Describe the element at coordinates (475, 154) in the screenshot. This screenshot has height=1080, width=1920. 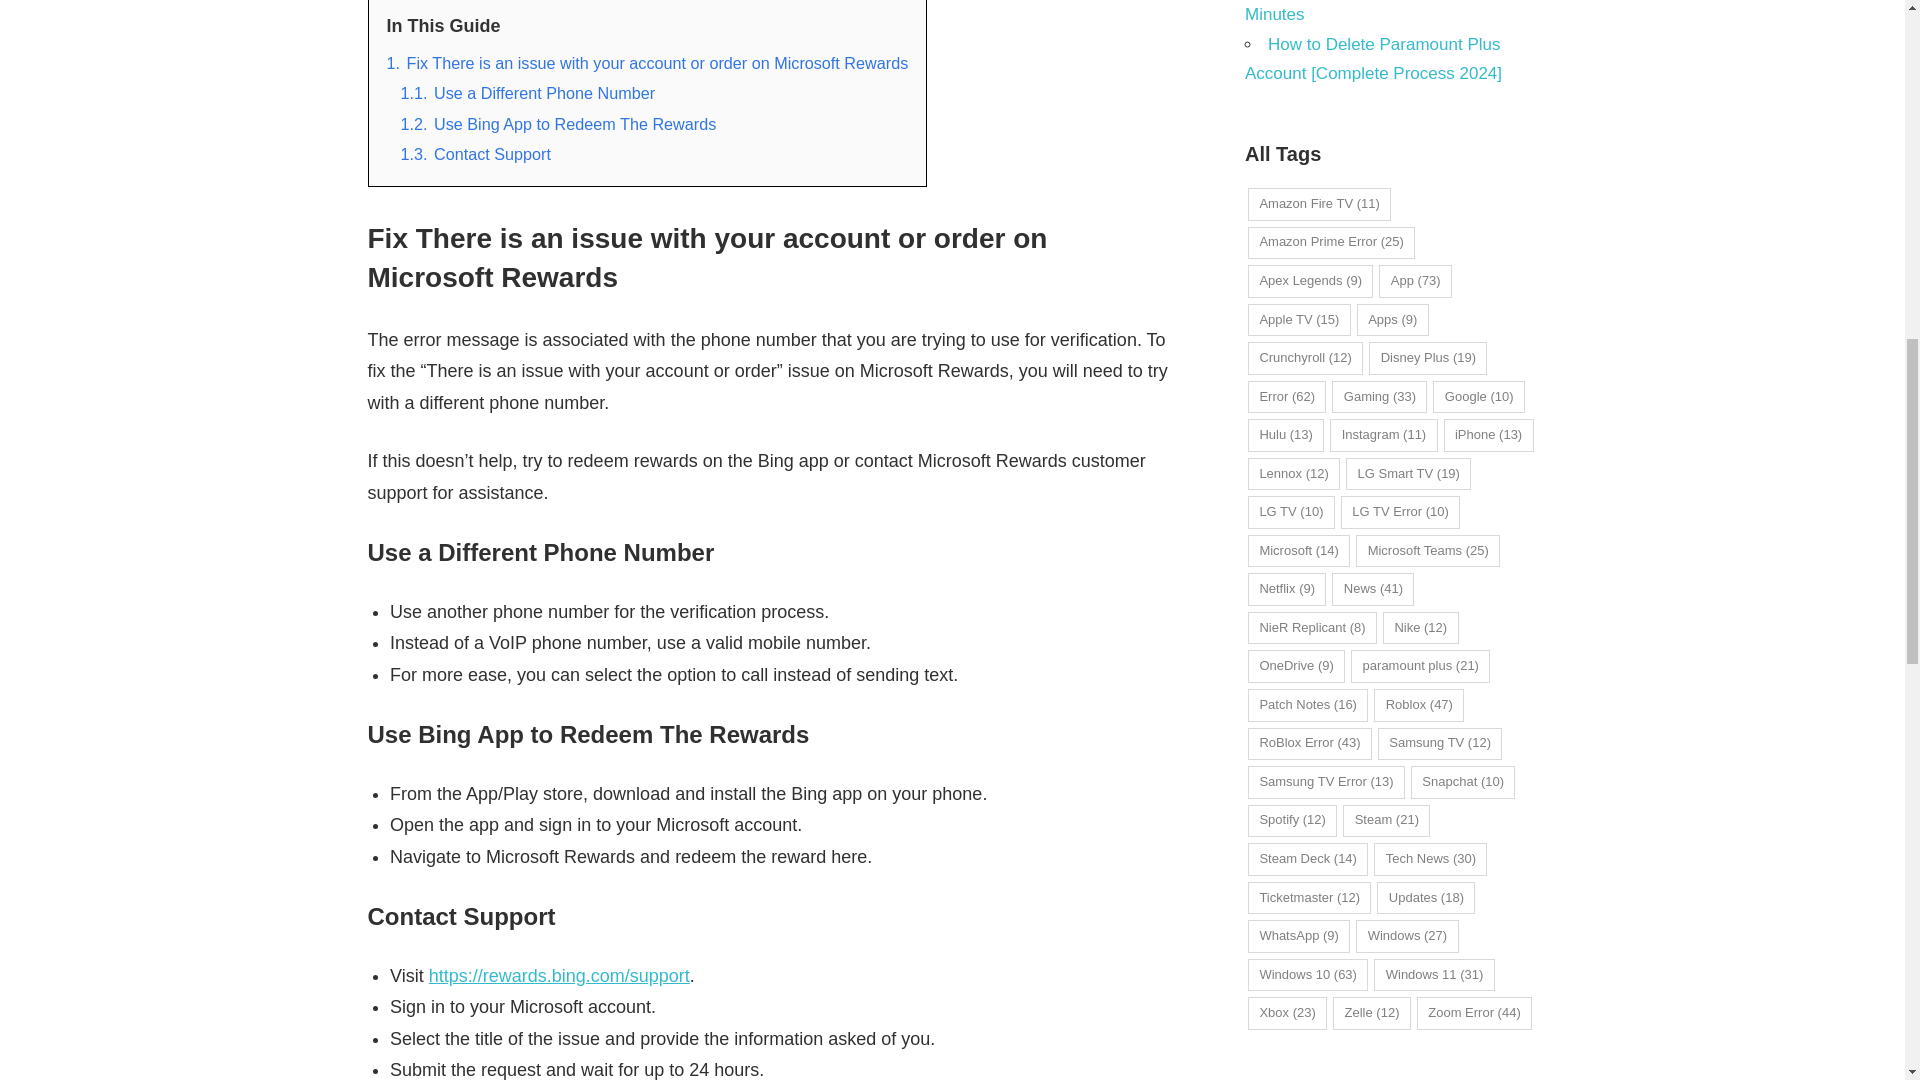
I see `1.3. Contact Support` at that location.